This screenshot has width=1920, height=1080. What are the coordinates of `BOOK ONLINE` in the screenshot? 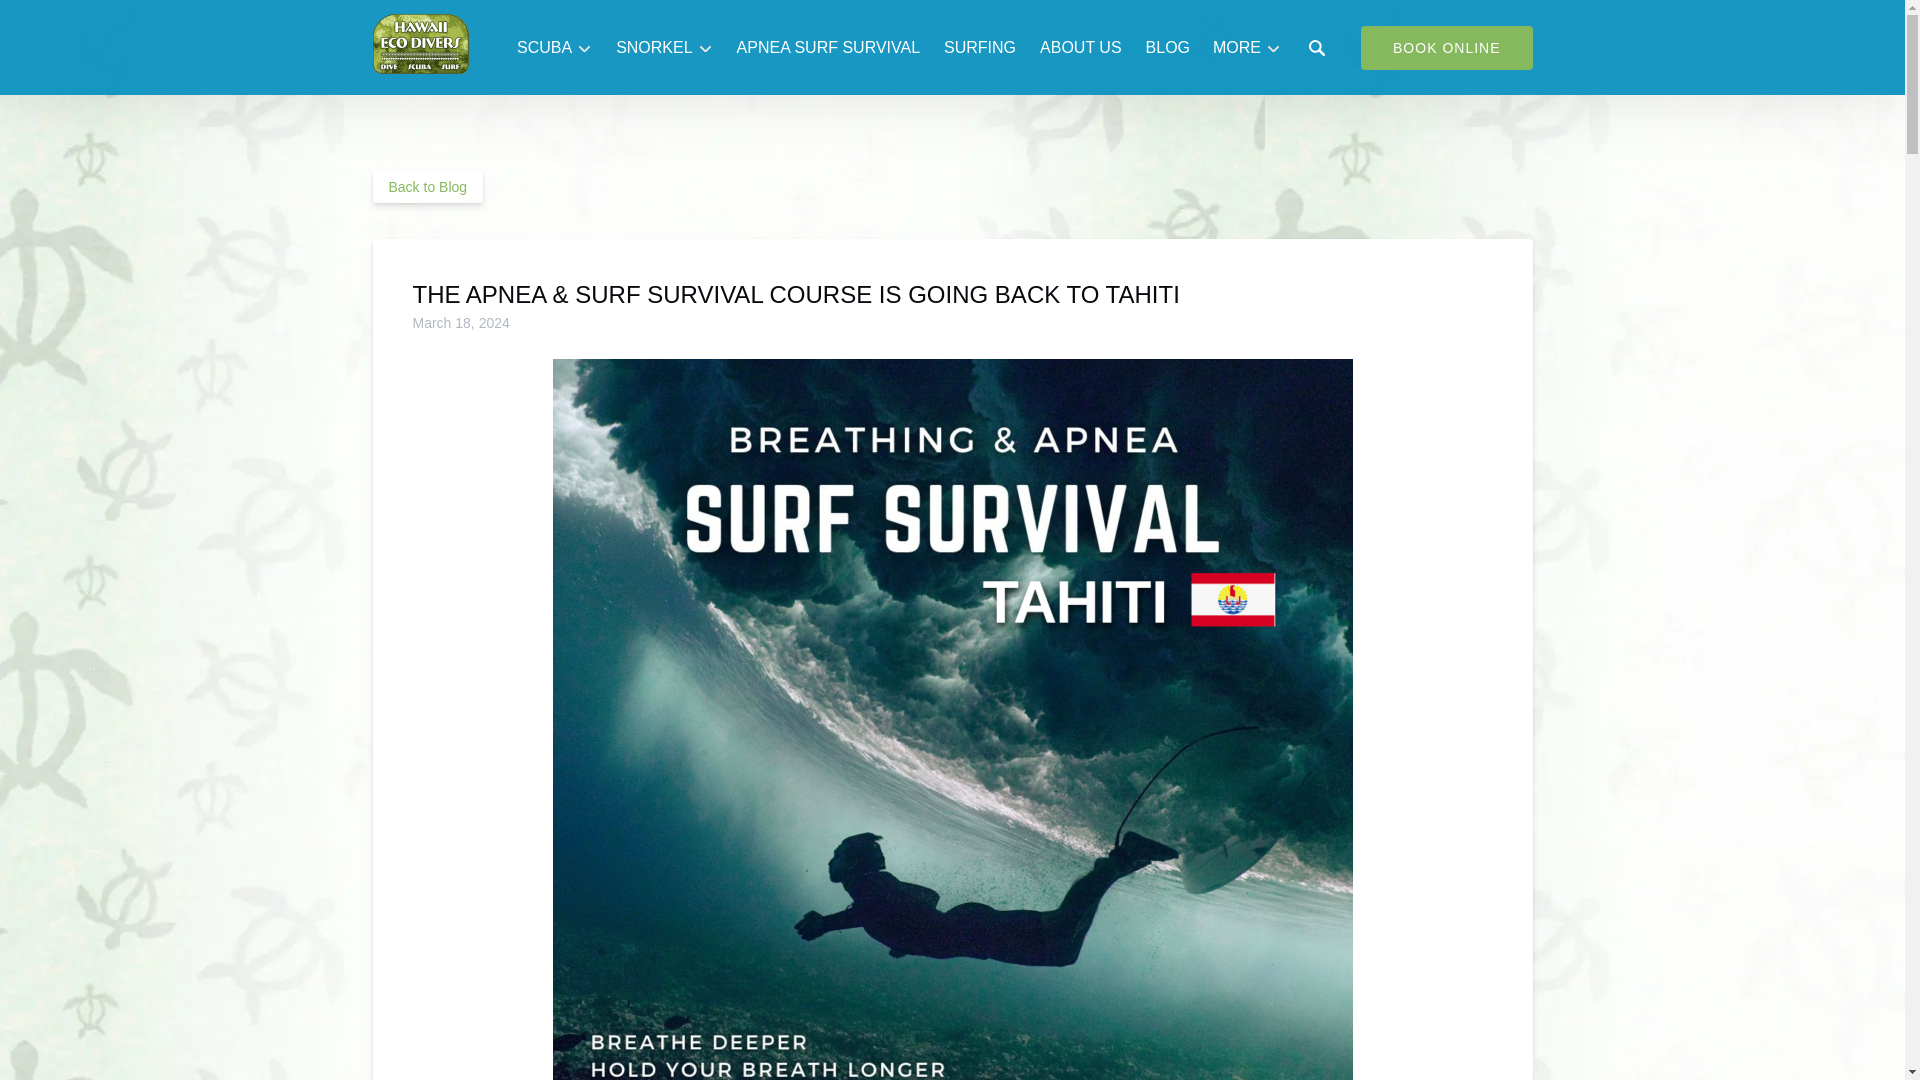 It's located at (1446, 48).